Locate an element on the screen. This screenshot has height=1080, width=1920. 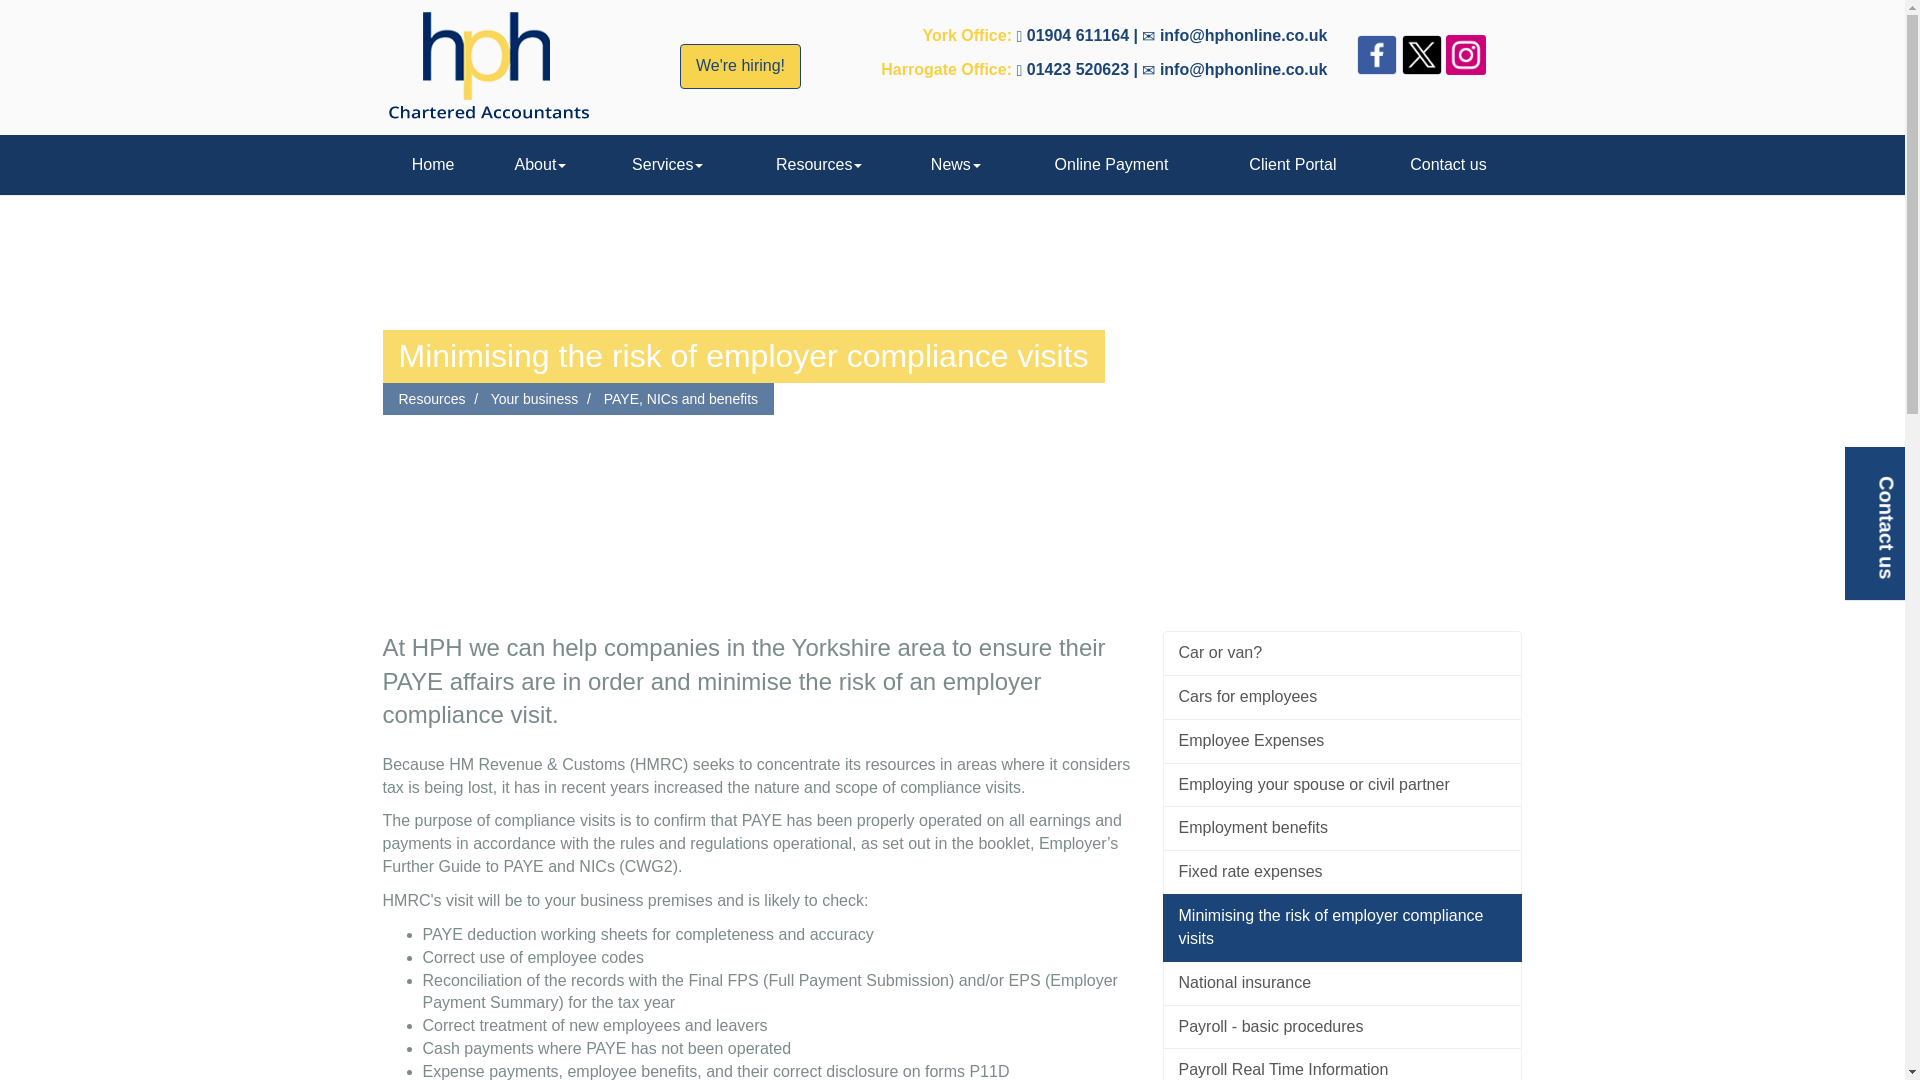
About is located at coordinates (540, 165).